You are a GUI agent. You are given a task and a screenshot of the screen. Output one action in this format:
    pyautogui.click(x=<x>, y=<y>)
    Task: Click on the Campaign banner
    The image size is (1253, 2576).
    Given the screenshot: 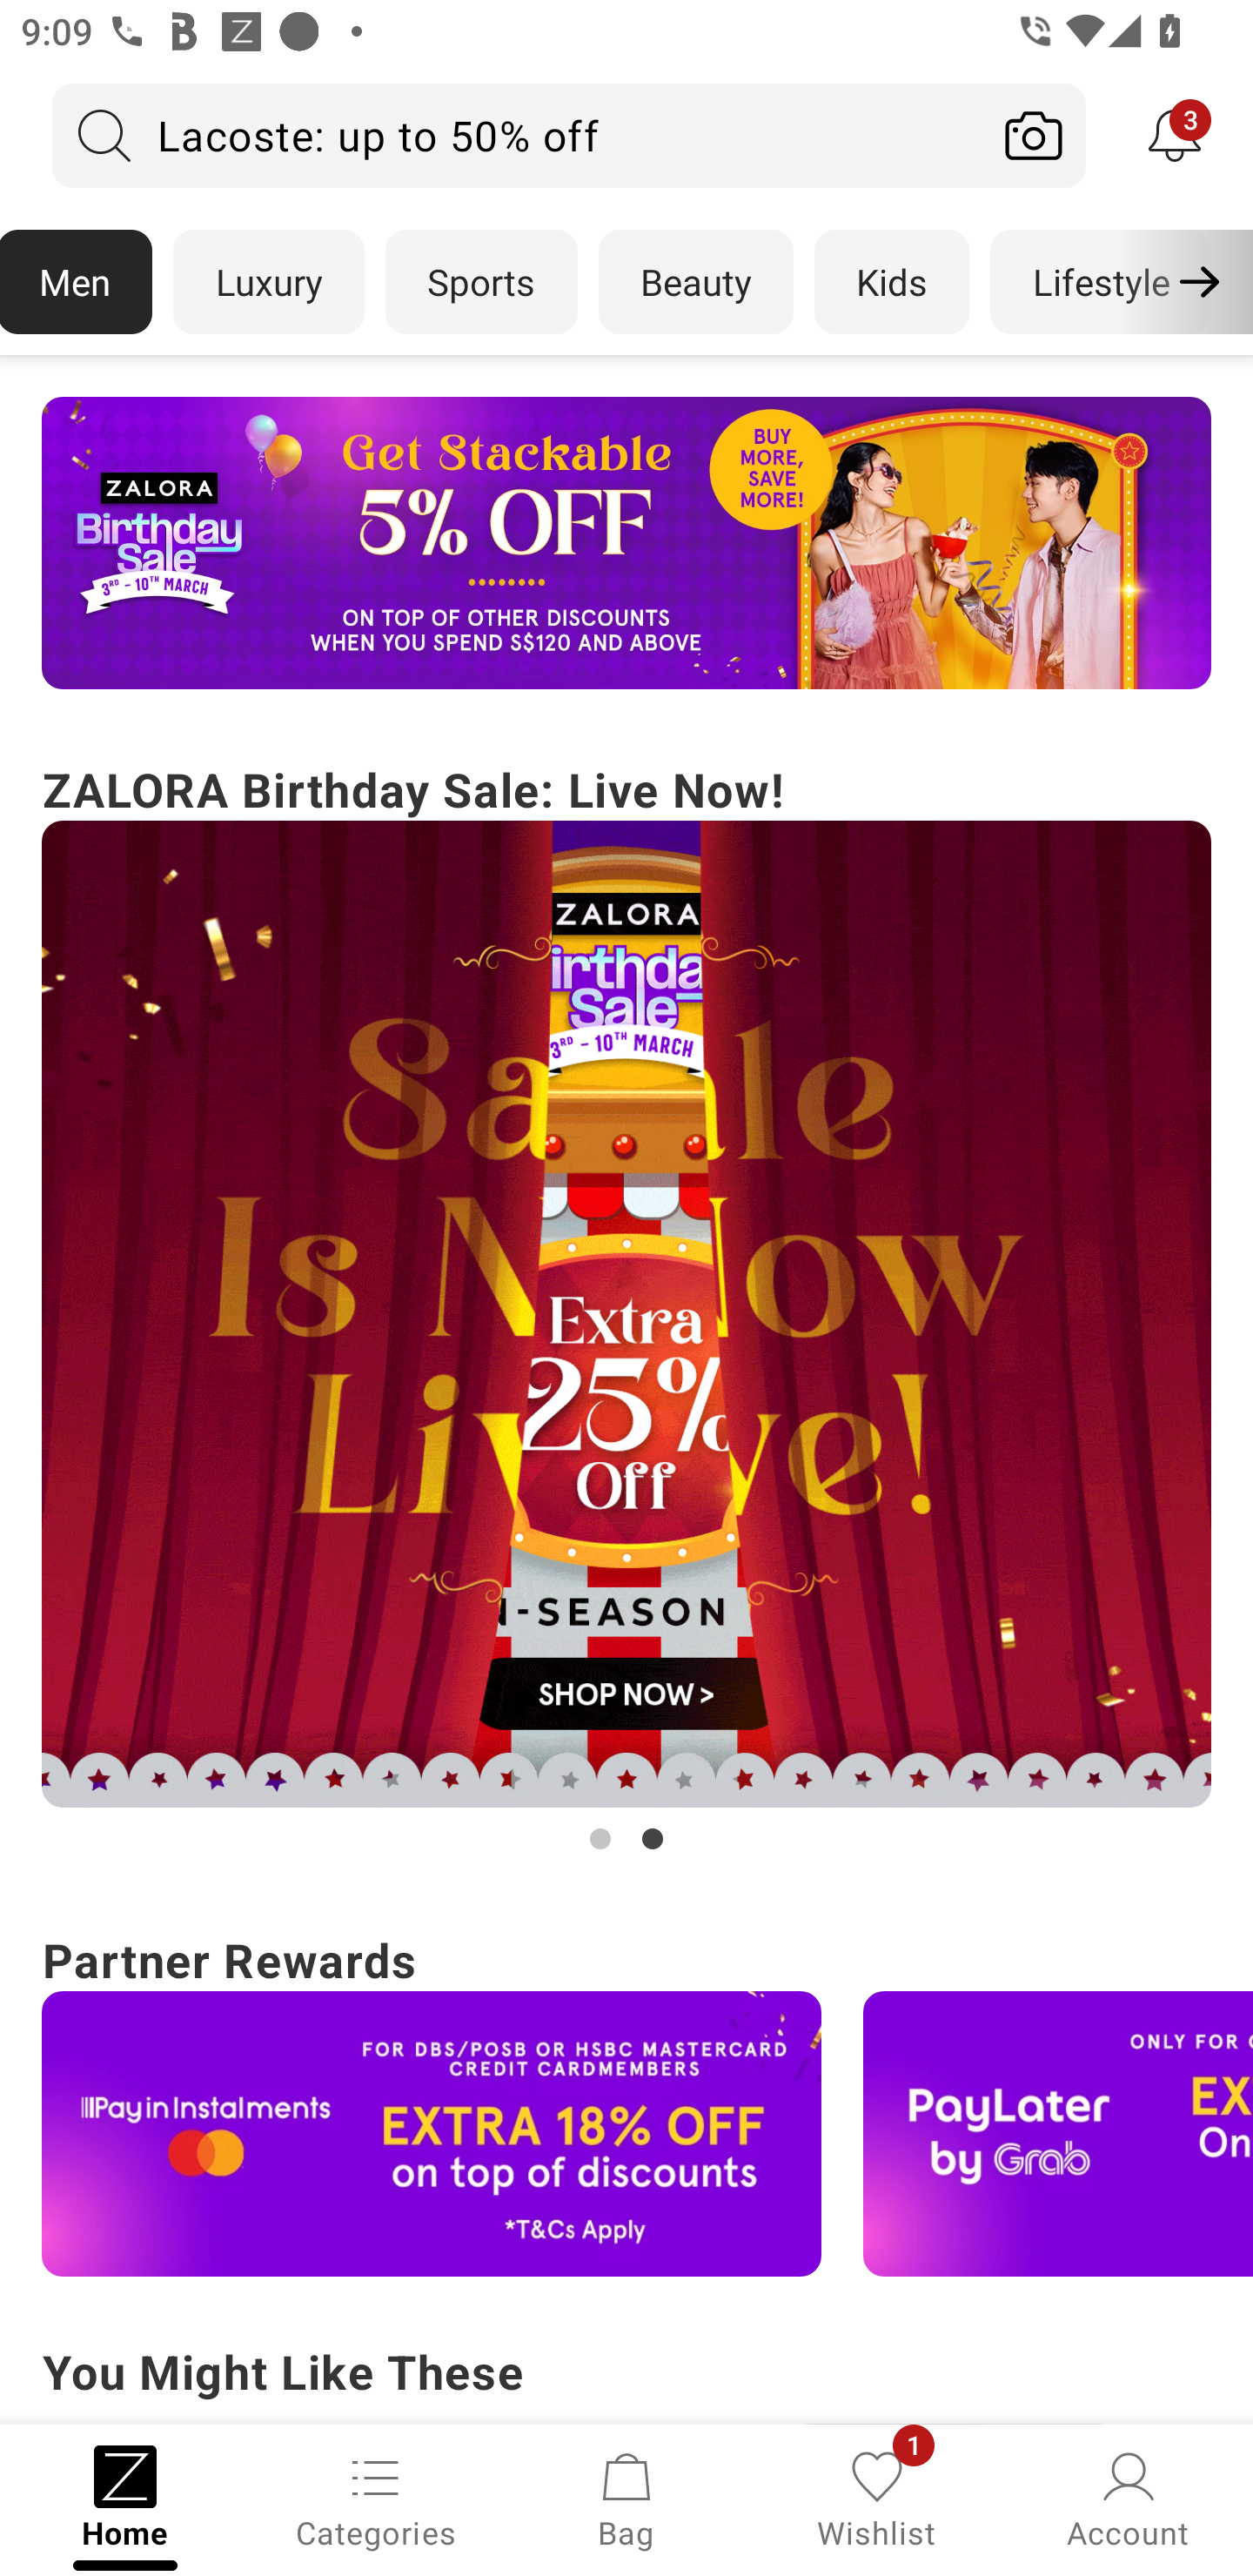 What is the action you would take?
    pyautogui.click(x=432, y=2134)
    